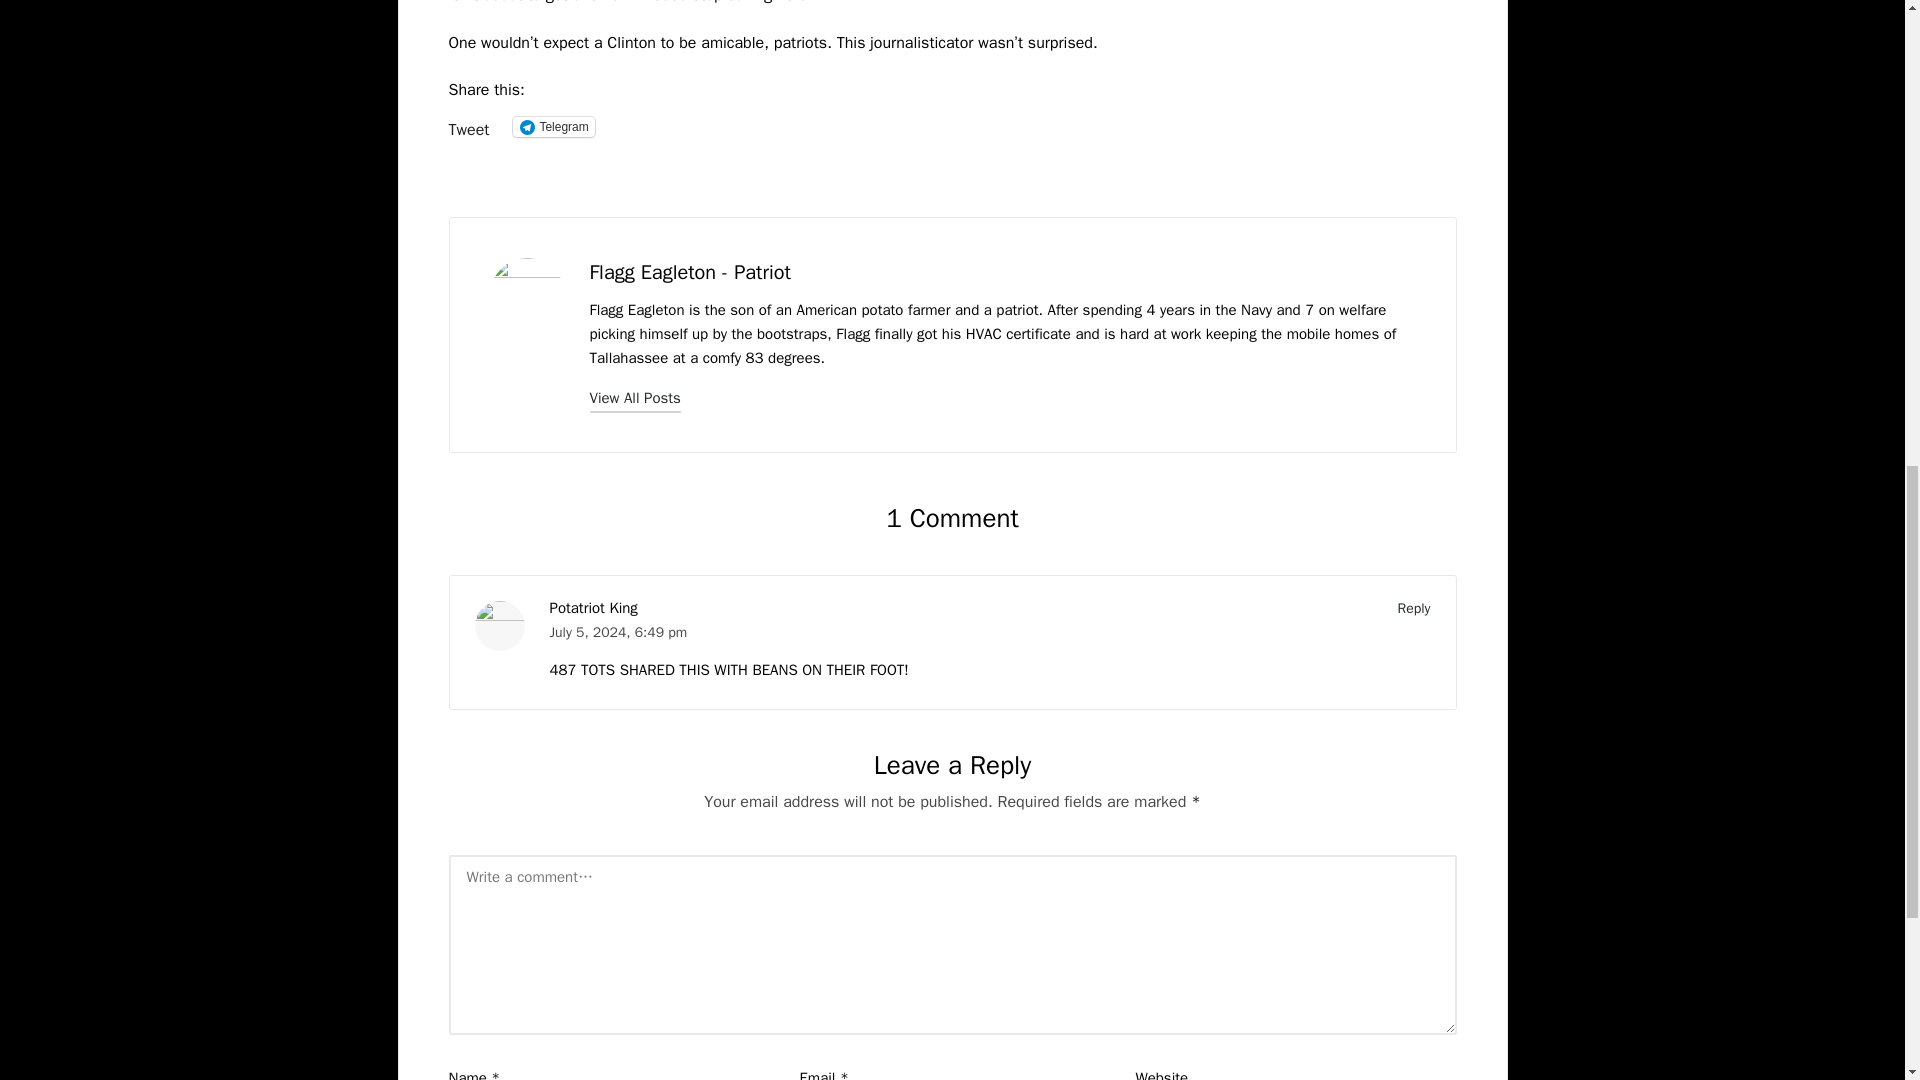 The height and width of the screenshot is (1080, 1920). What do you see at coordinates (1414, 608) in the screenshot?
I see `Reply` at bounding box center [1414, 608].